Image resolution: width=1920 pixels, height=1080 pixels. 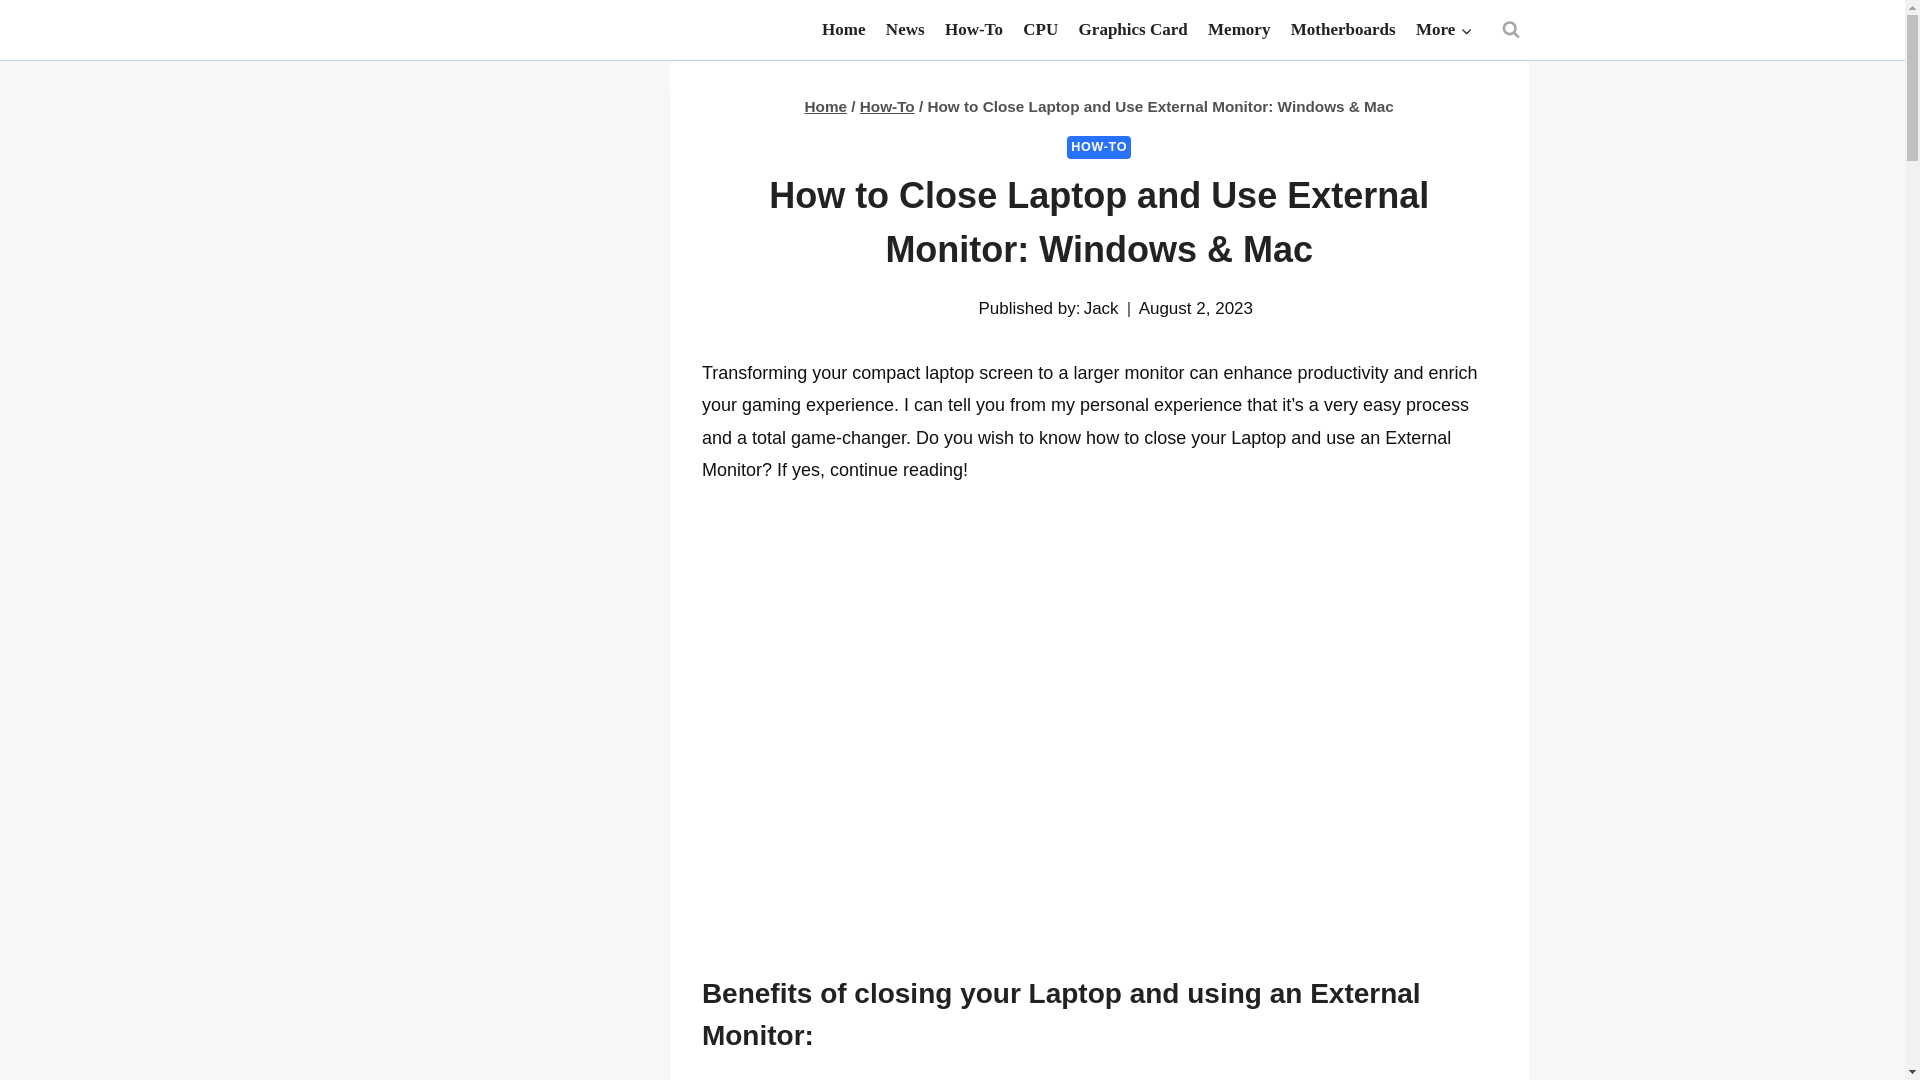 I want to click on CPU, so click(x=1040, y=30).